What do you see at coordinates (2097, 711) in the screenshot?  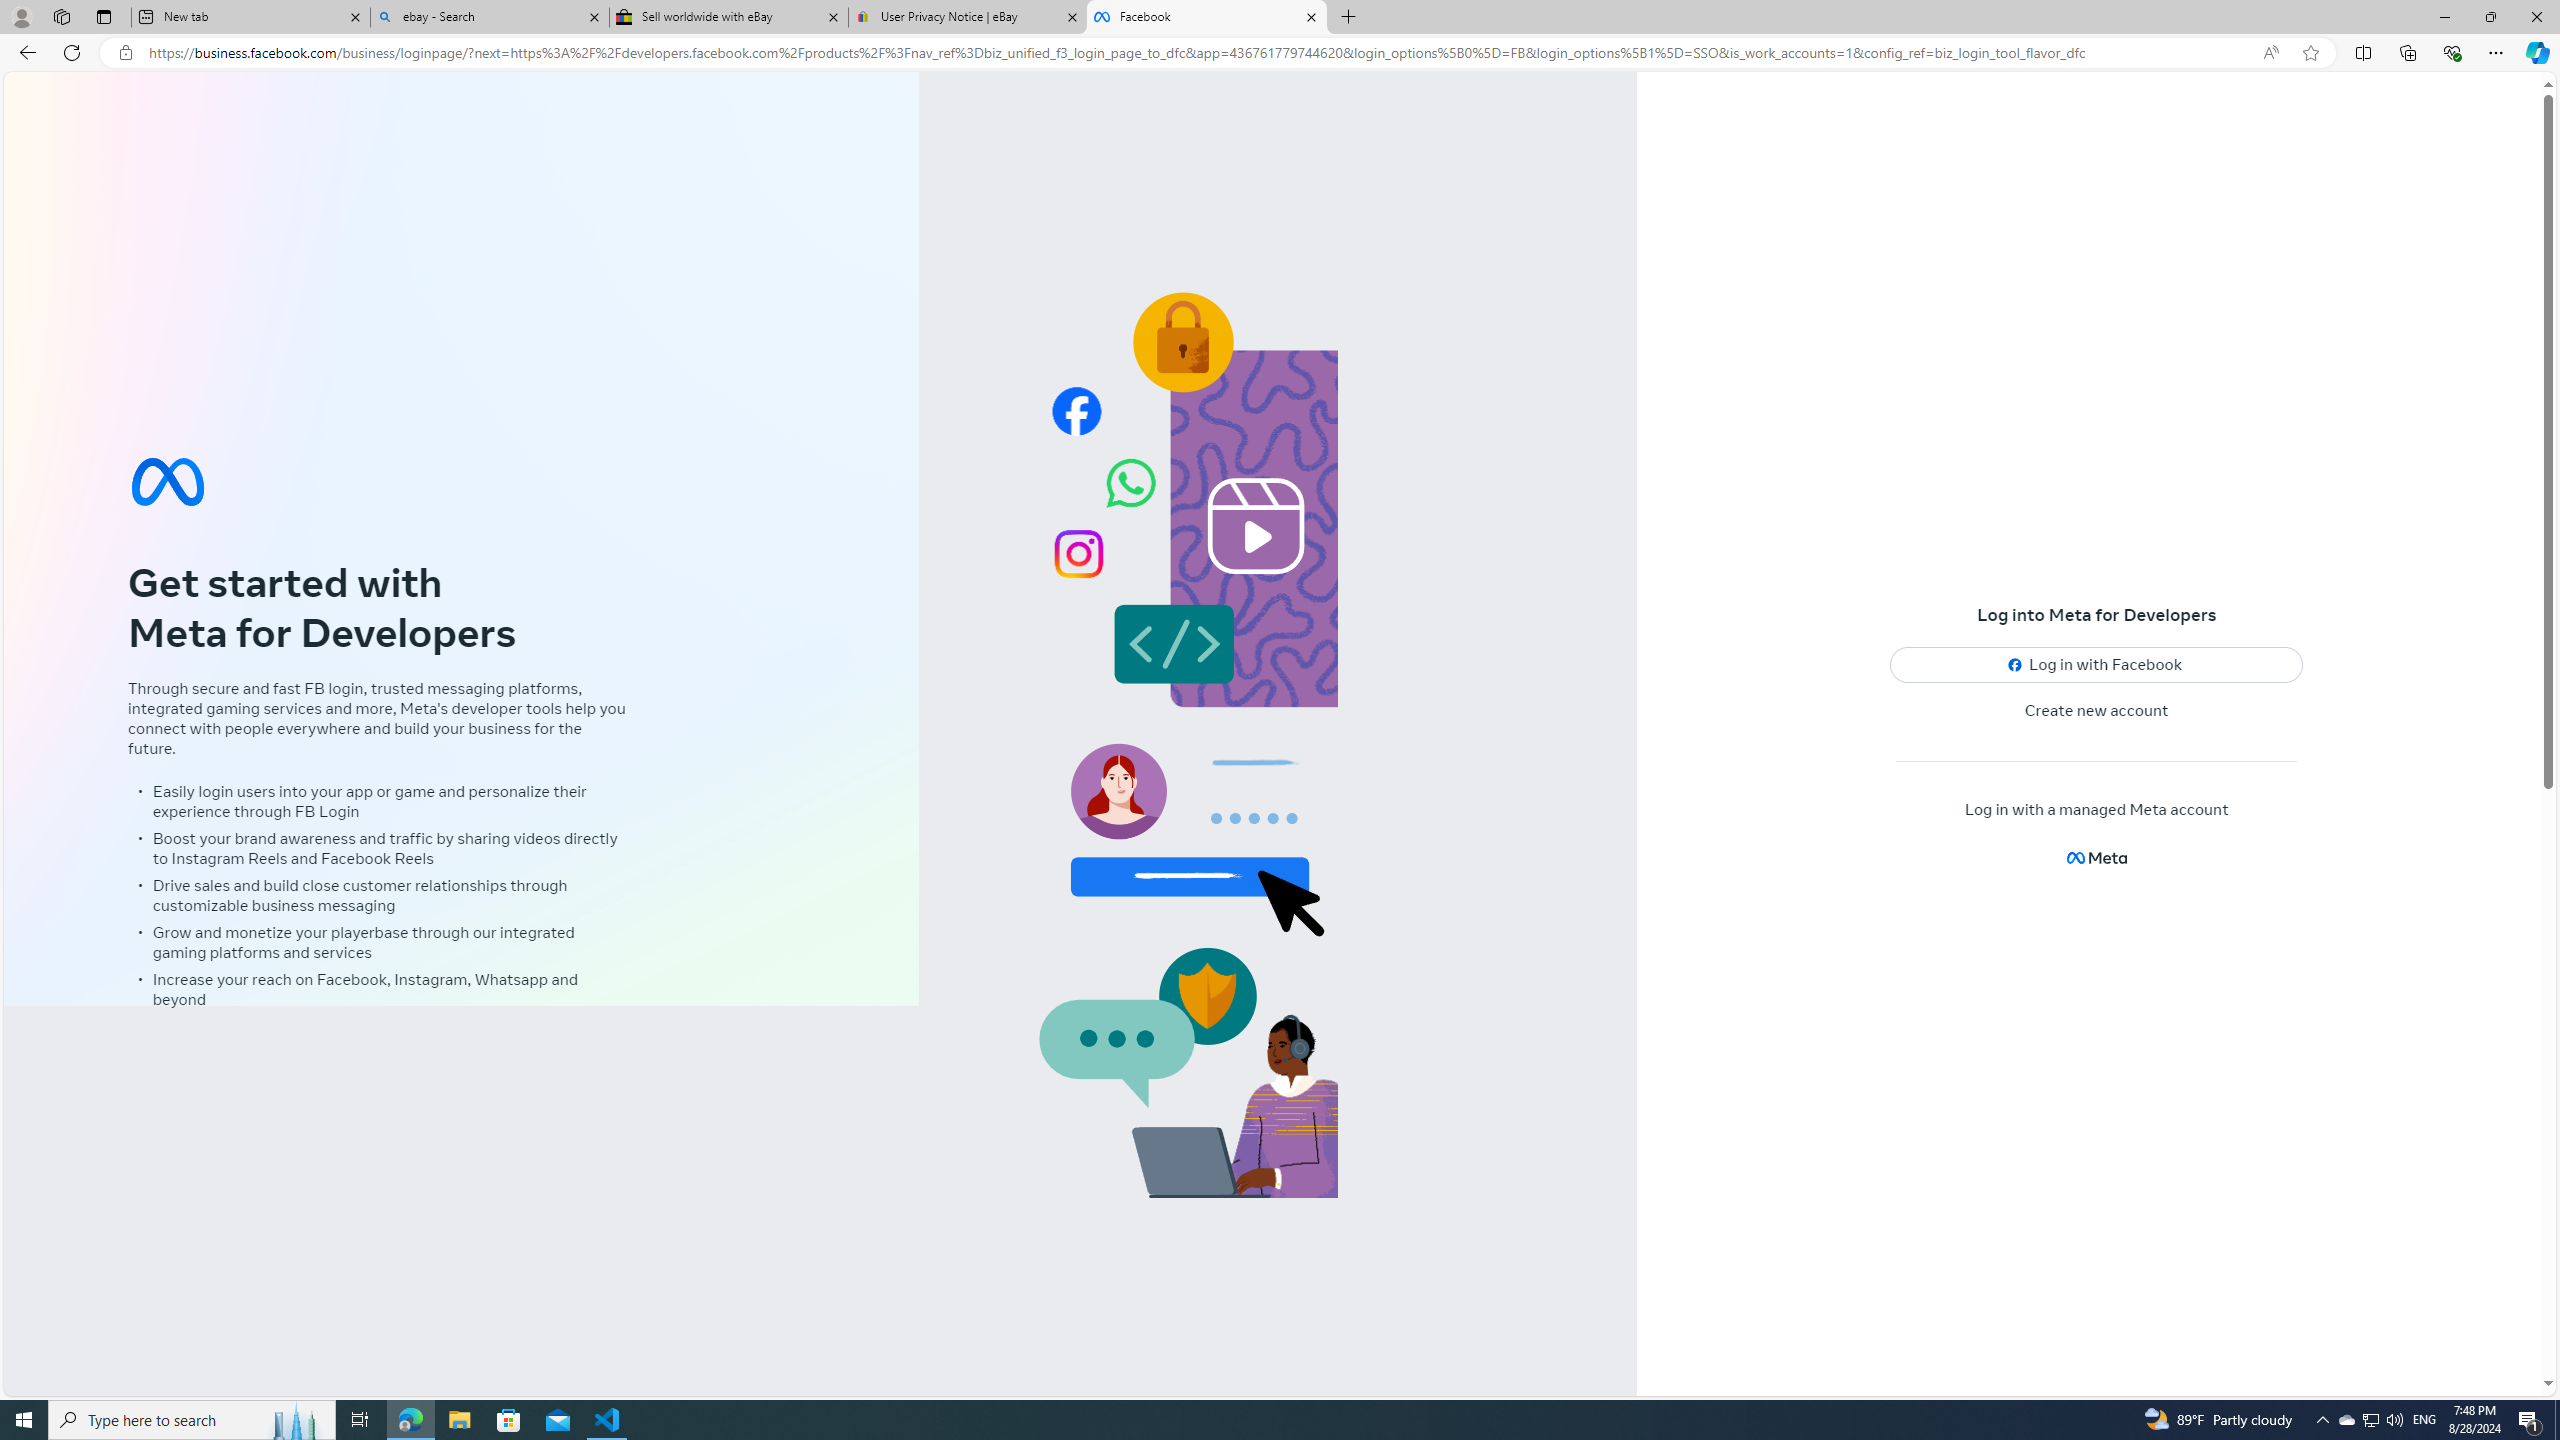 I see `Create new account` at bounding box center [2097, 711].